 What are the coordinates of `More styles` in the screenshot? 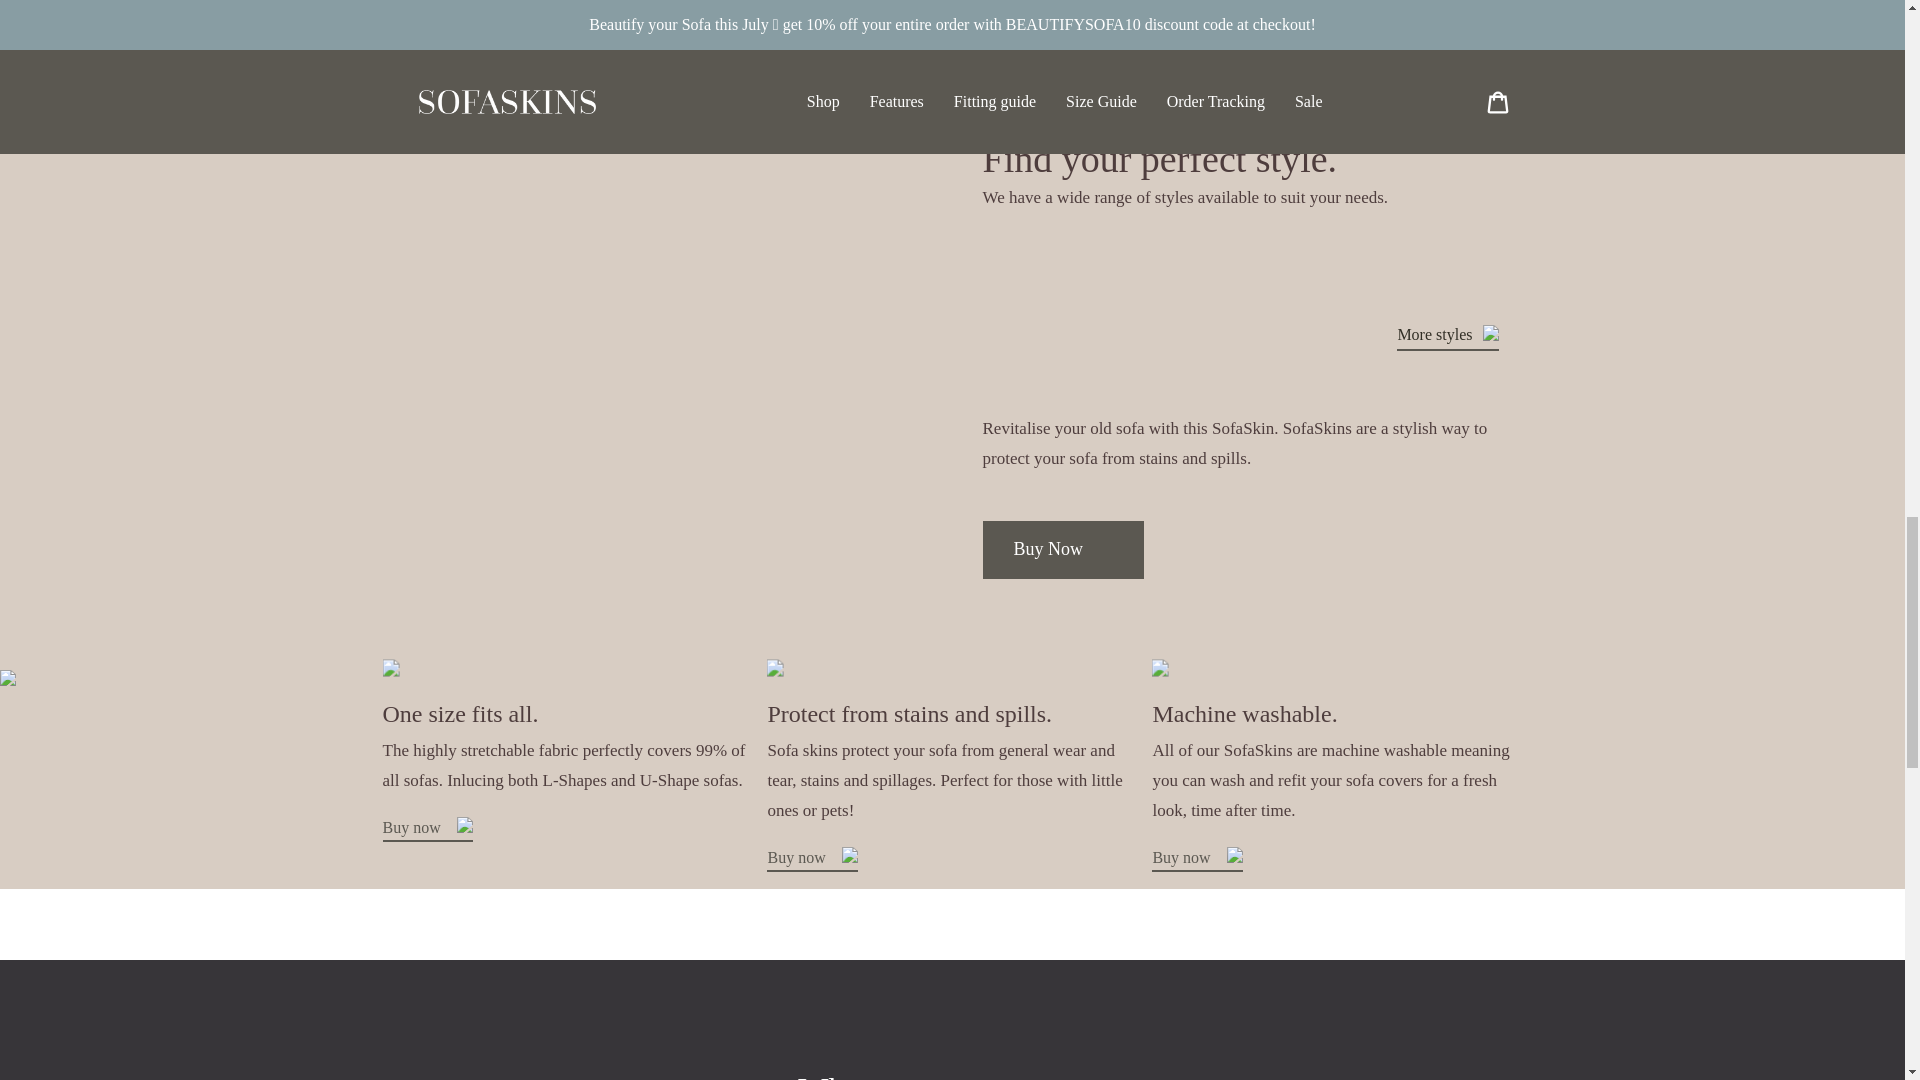 It's located at (1447, 336).